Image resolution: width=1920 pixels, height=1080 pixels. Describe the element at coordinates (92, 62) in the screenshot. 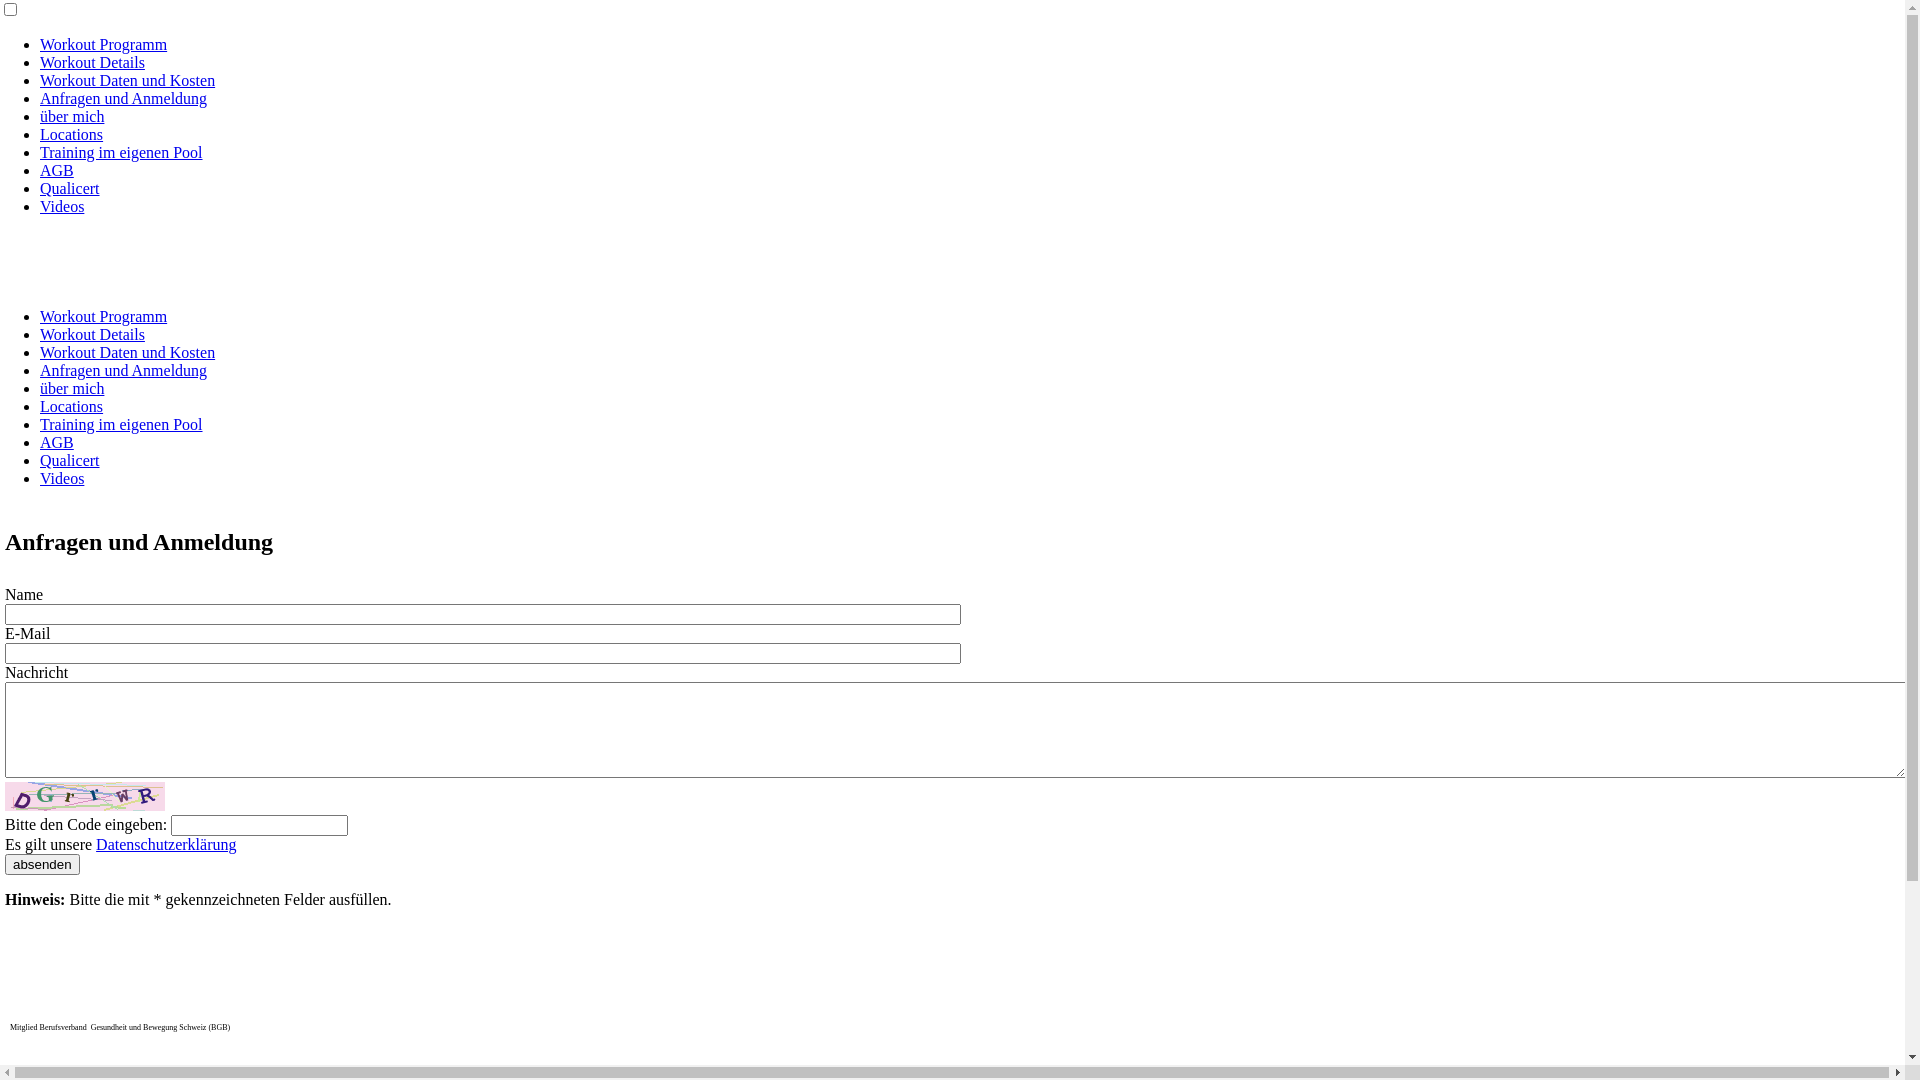

I see `Workout Details` at that location.